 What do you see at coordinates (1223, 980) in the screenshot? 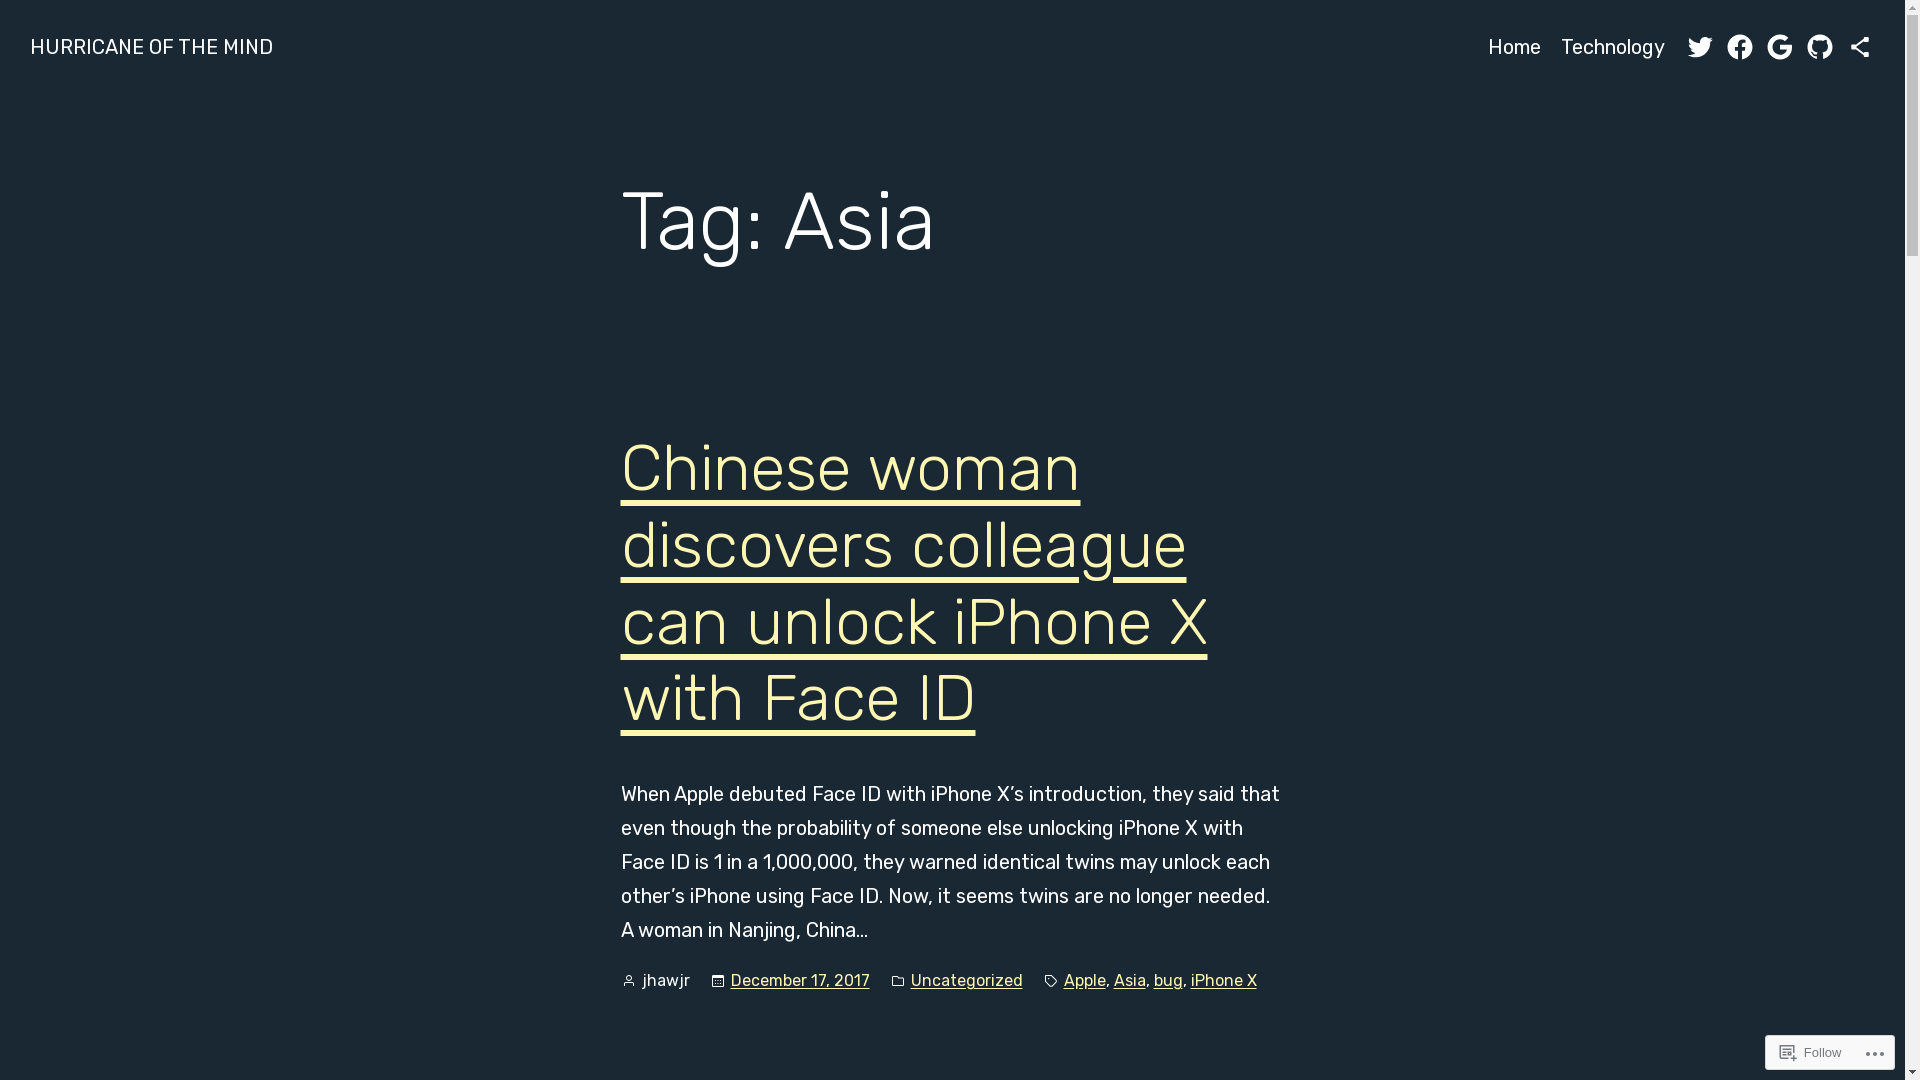
I see `iPhone X` at bounding box center [1223, 980].